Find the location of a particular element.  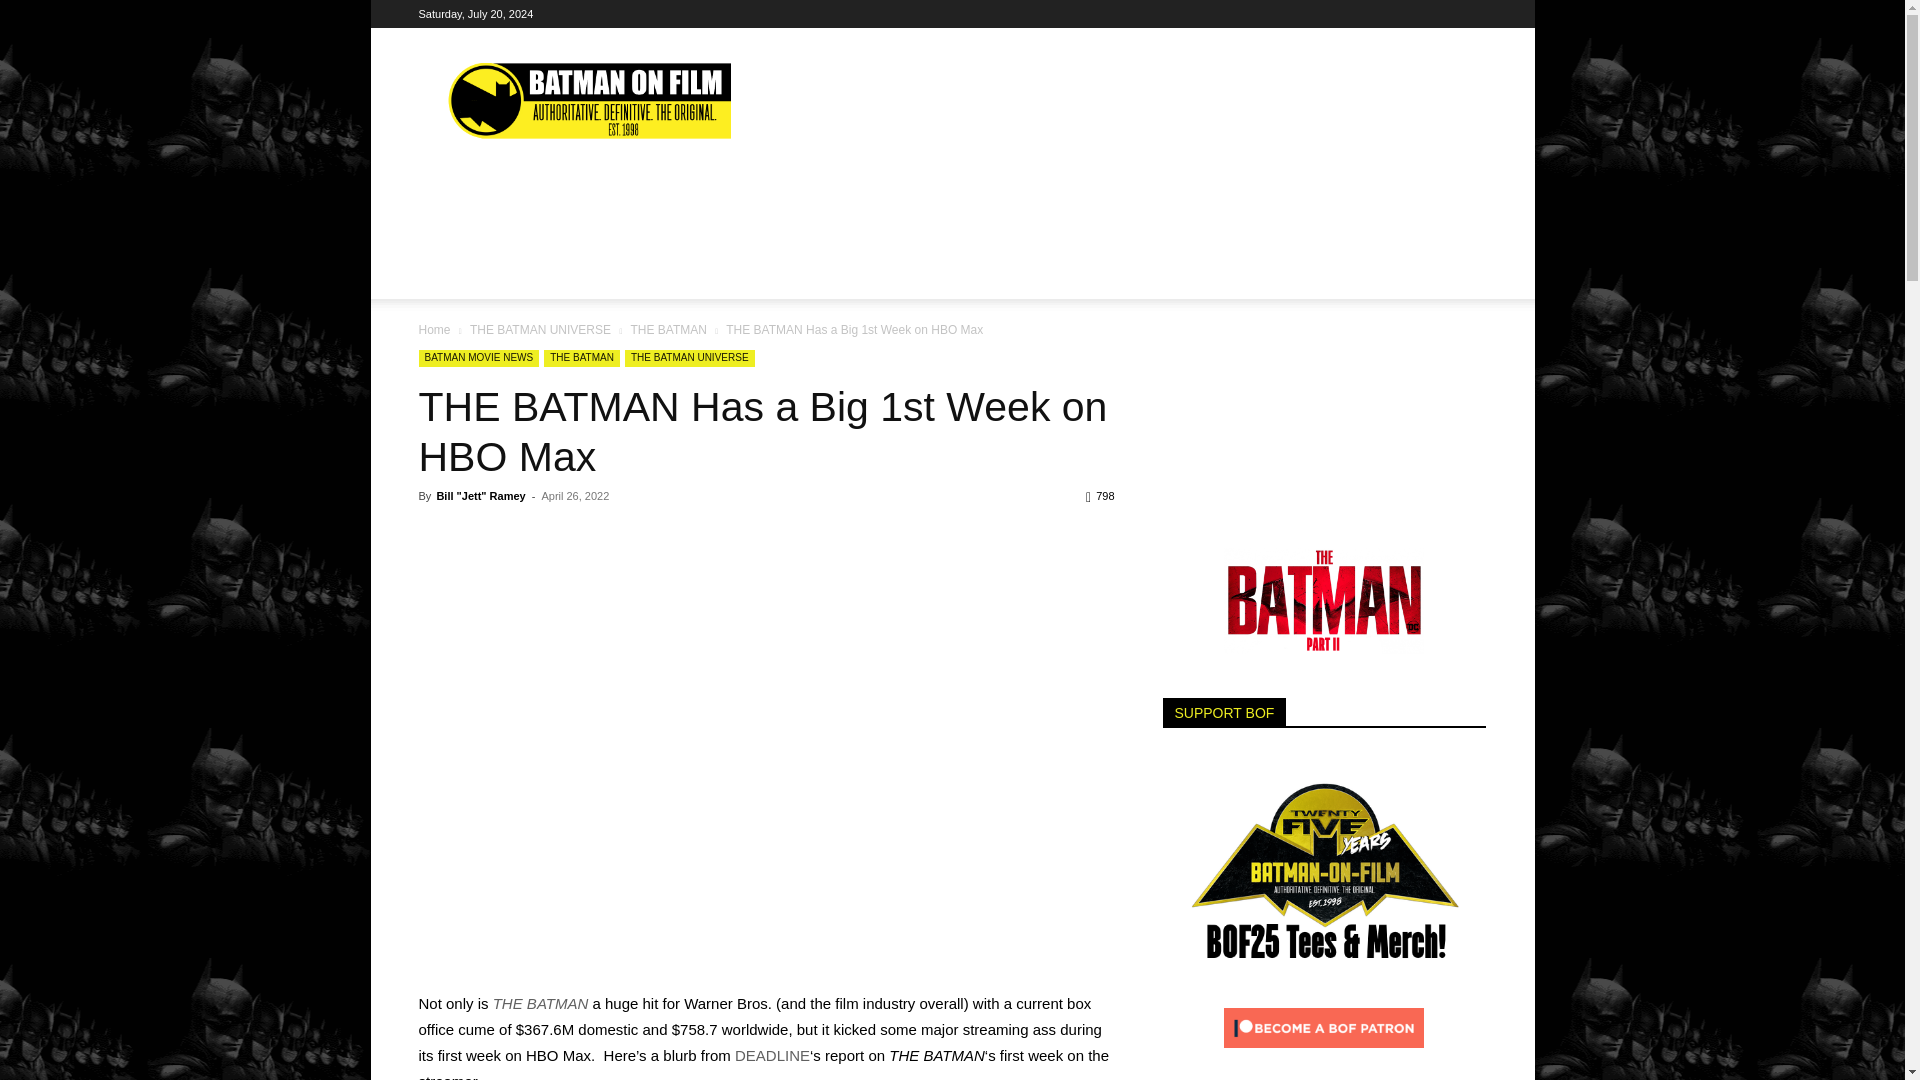

View all posts in THE BATMAN is located at coordinates (668, 329).